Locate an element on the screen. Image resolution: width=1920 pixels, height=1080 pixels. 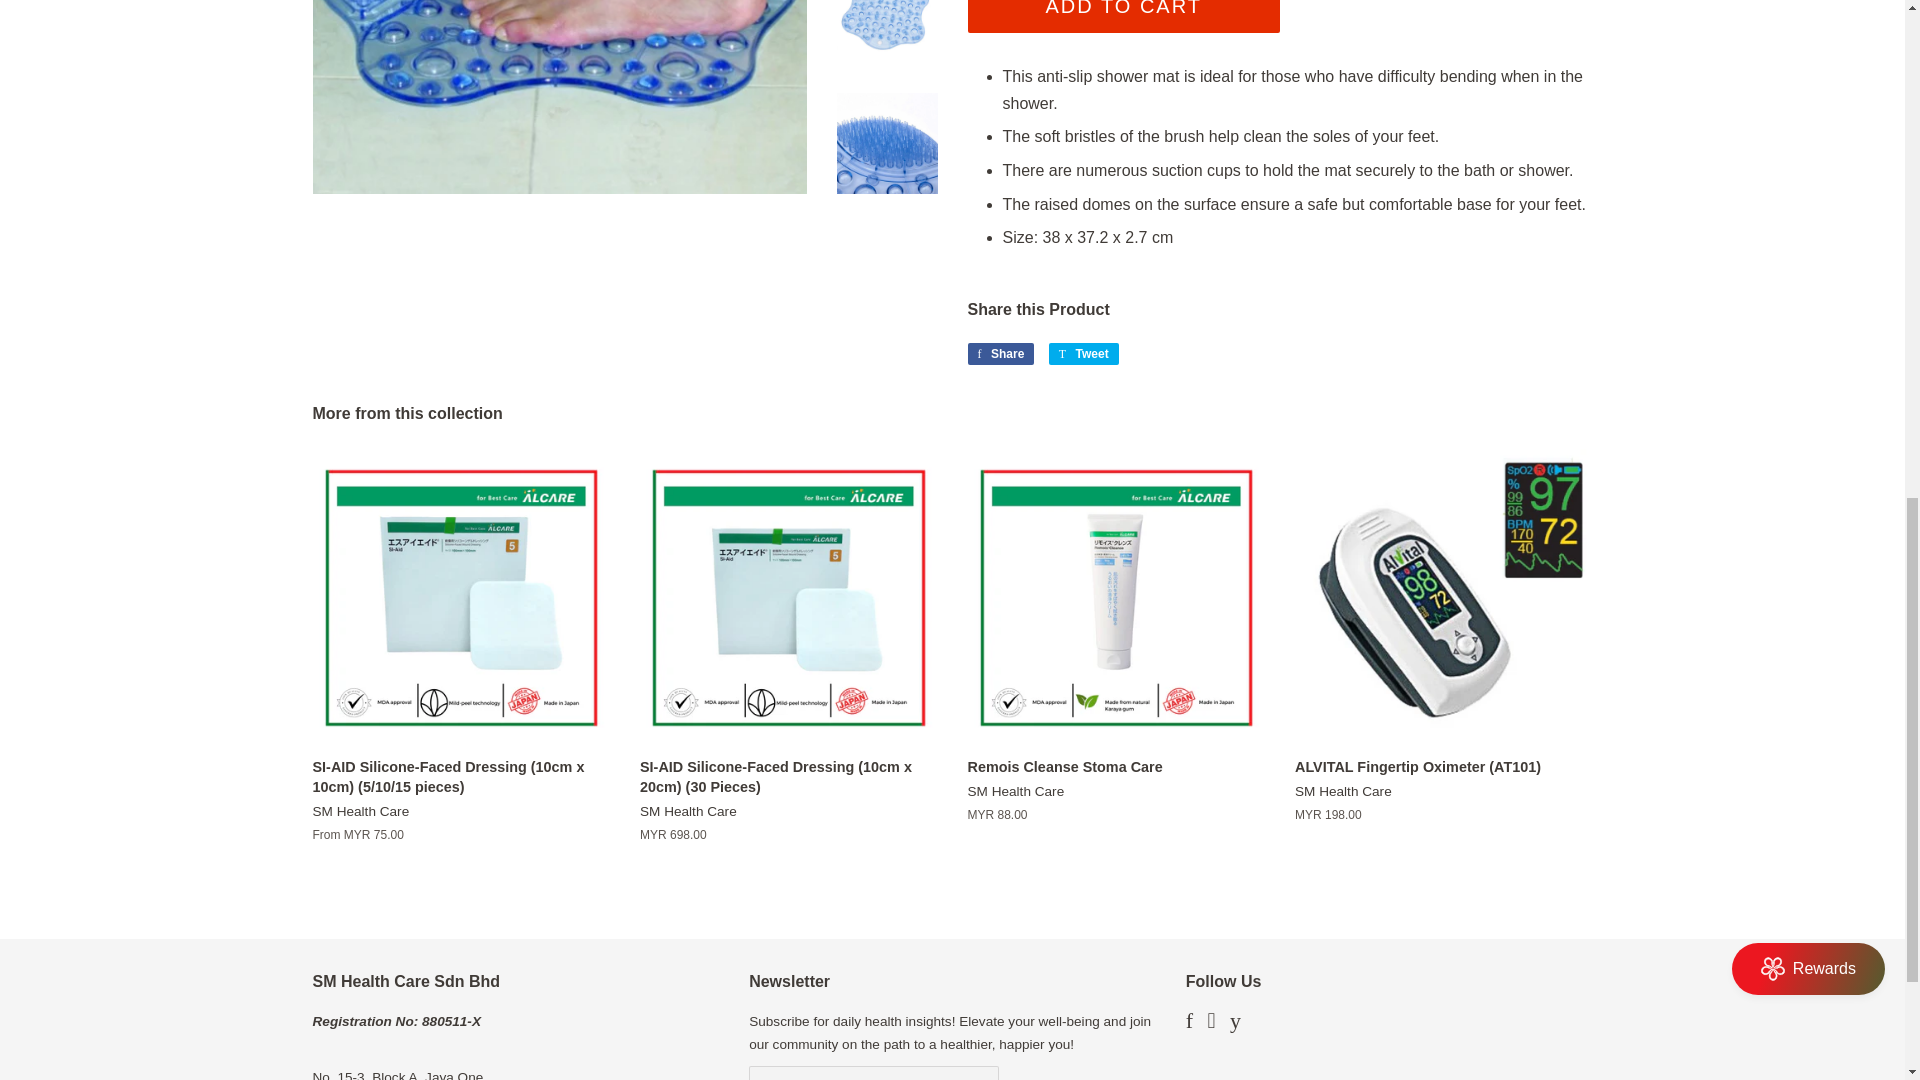
Share on Facebook is located at coordinates (1000, 354).